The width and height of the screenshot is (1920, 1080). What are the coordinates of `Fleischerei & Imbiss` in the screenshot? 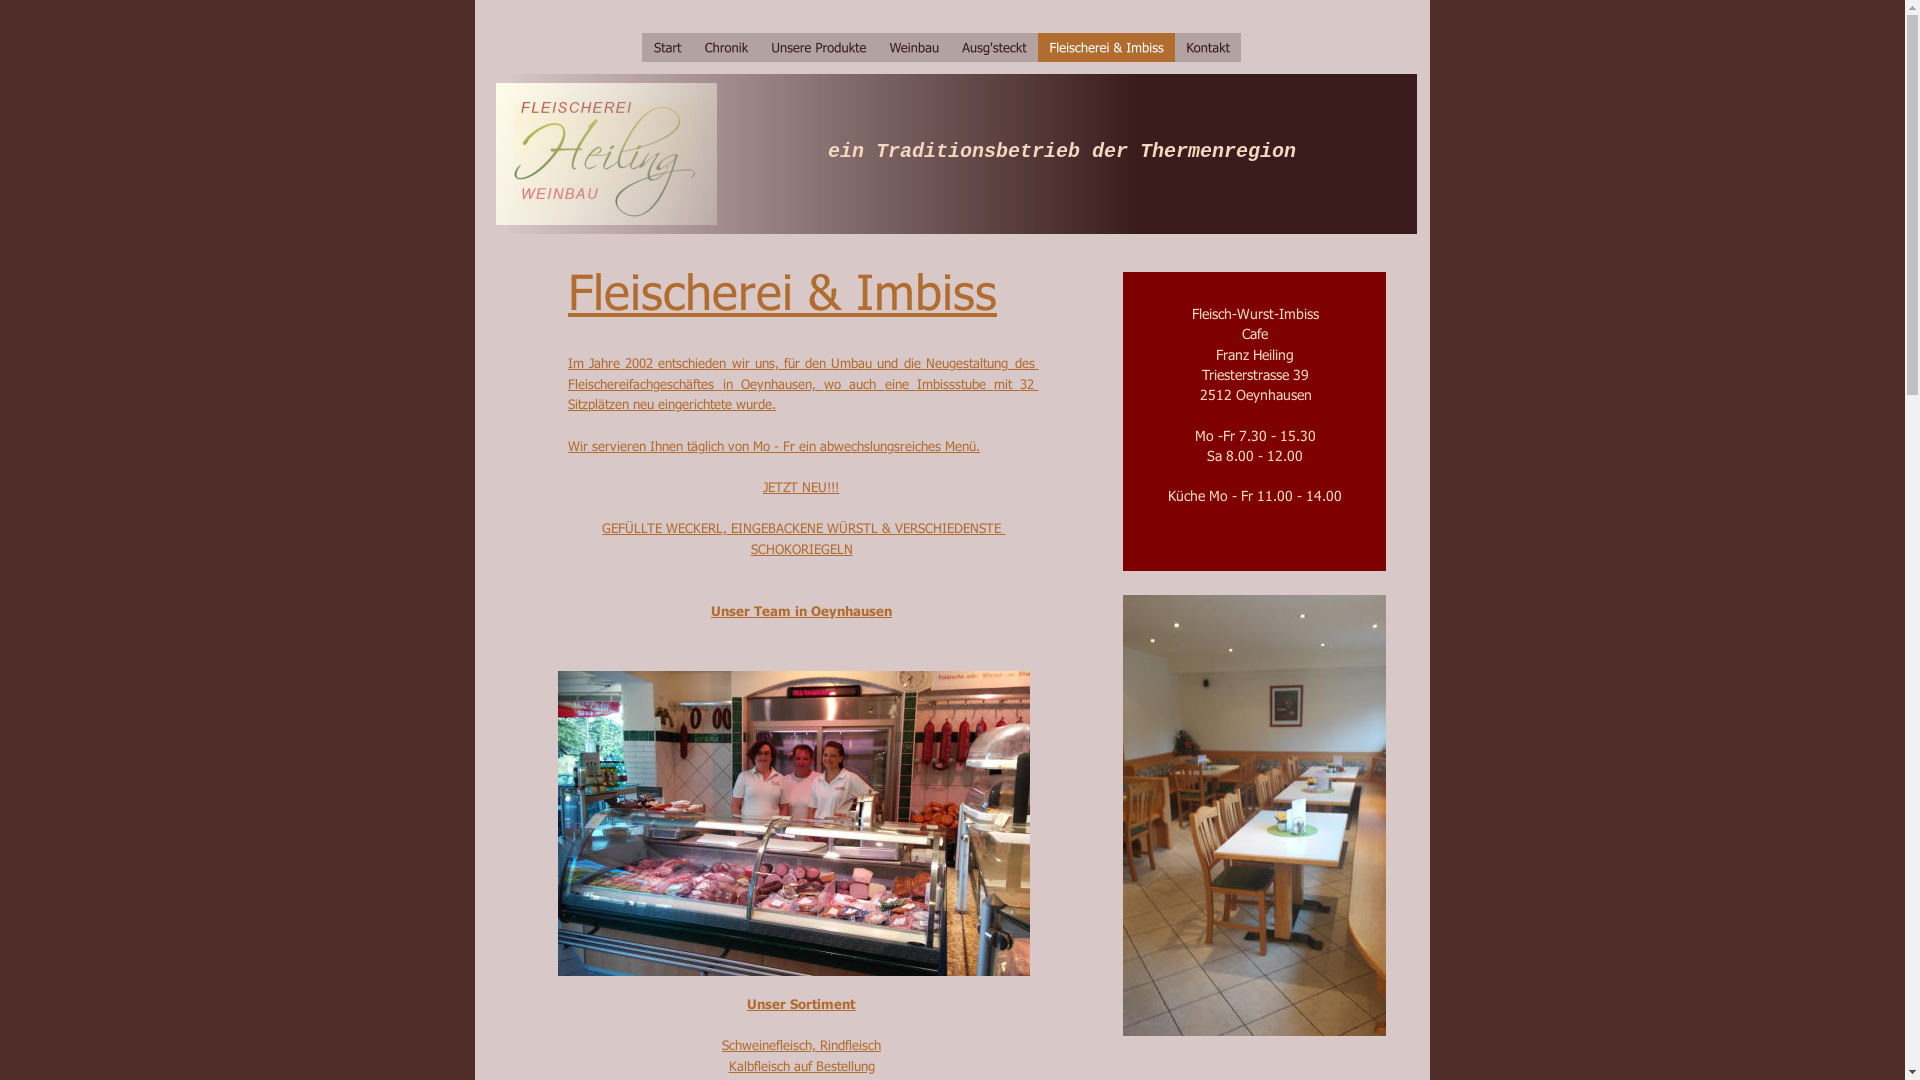 It's located at (782, 290).